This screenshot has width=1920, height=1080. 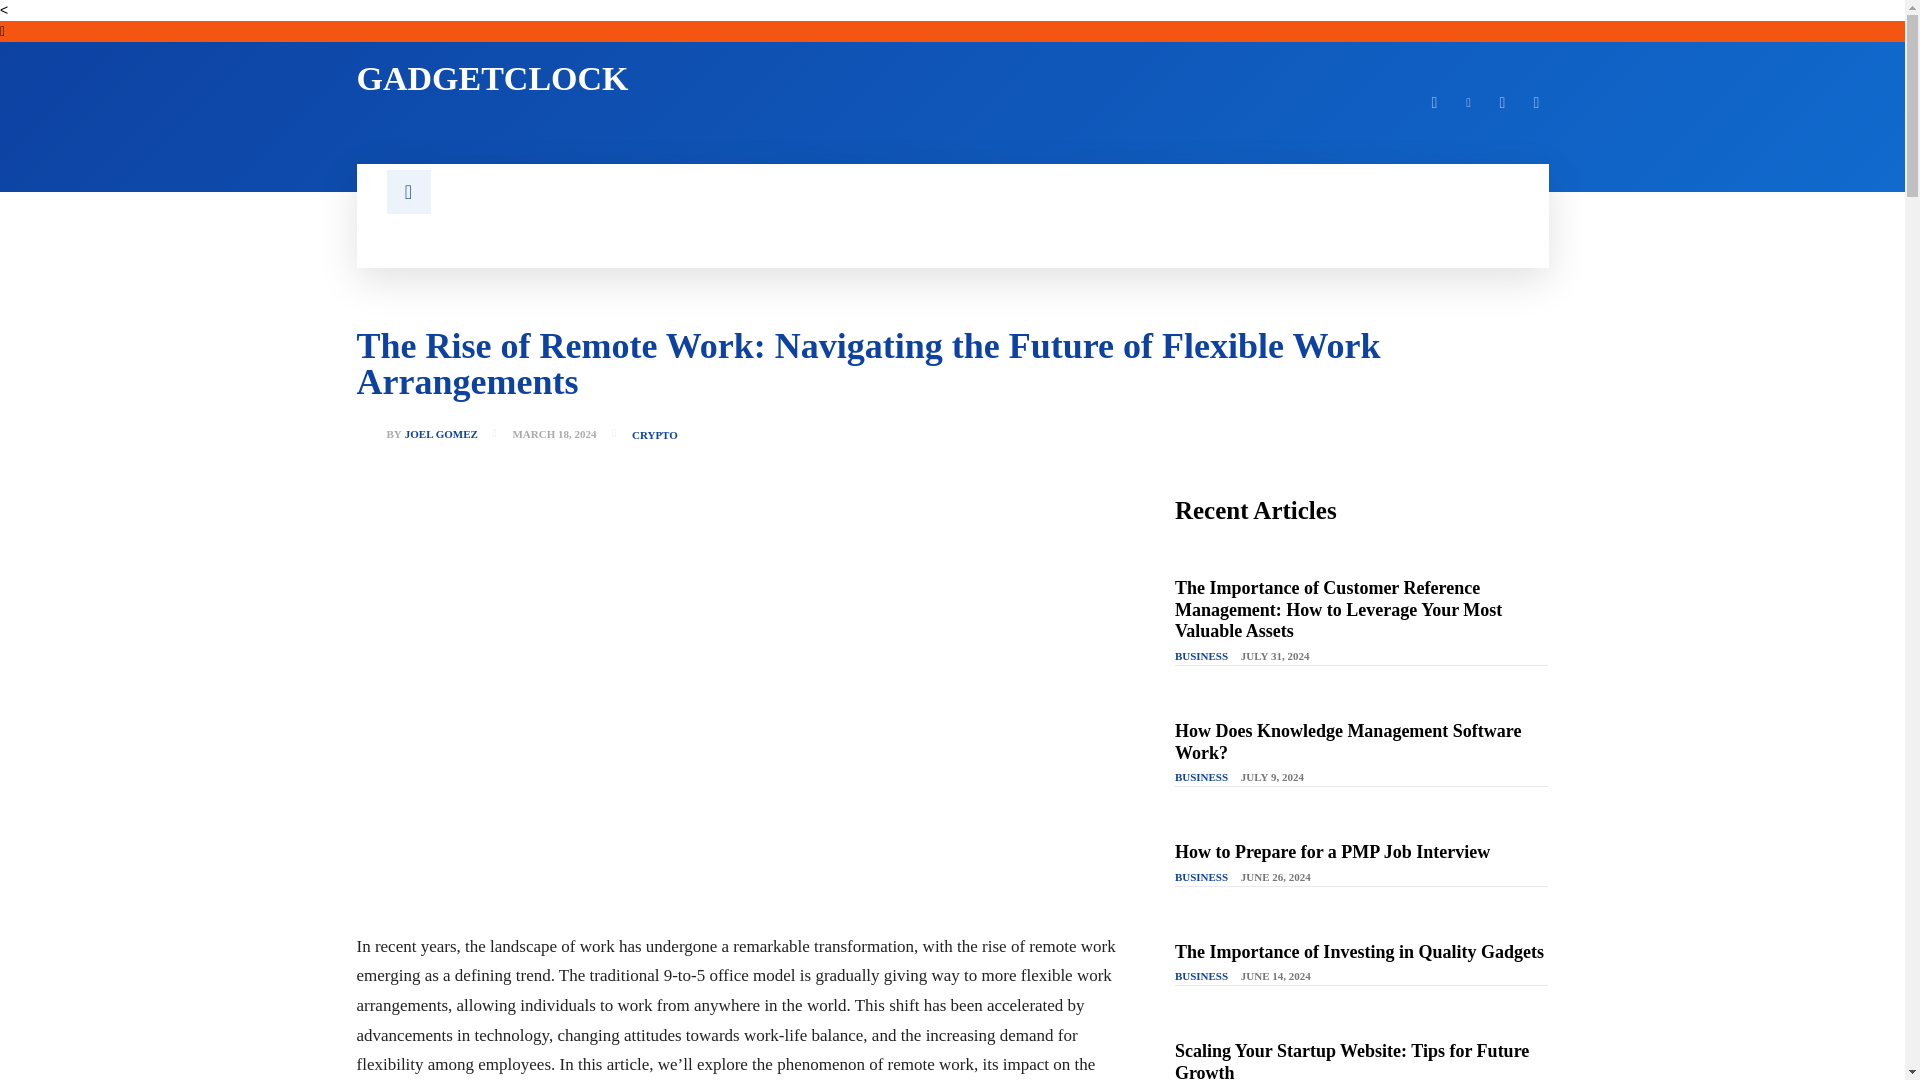 What do you see at coordinates (1332, 852) in the screenshot?
I see `How to Prepare for a PMP Job Interview` at bounding box center [1332, 852].